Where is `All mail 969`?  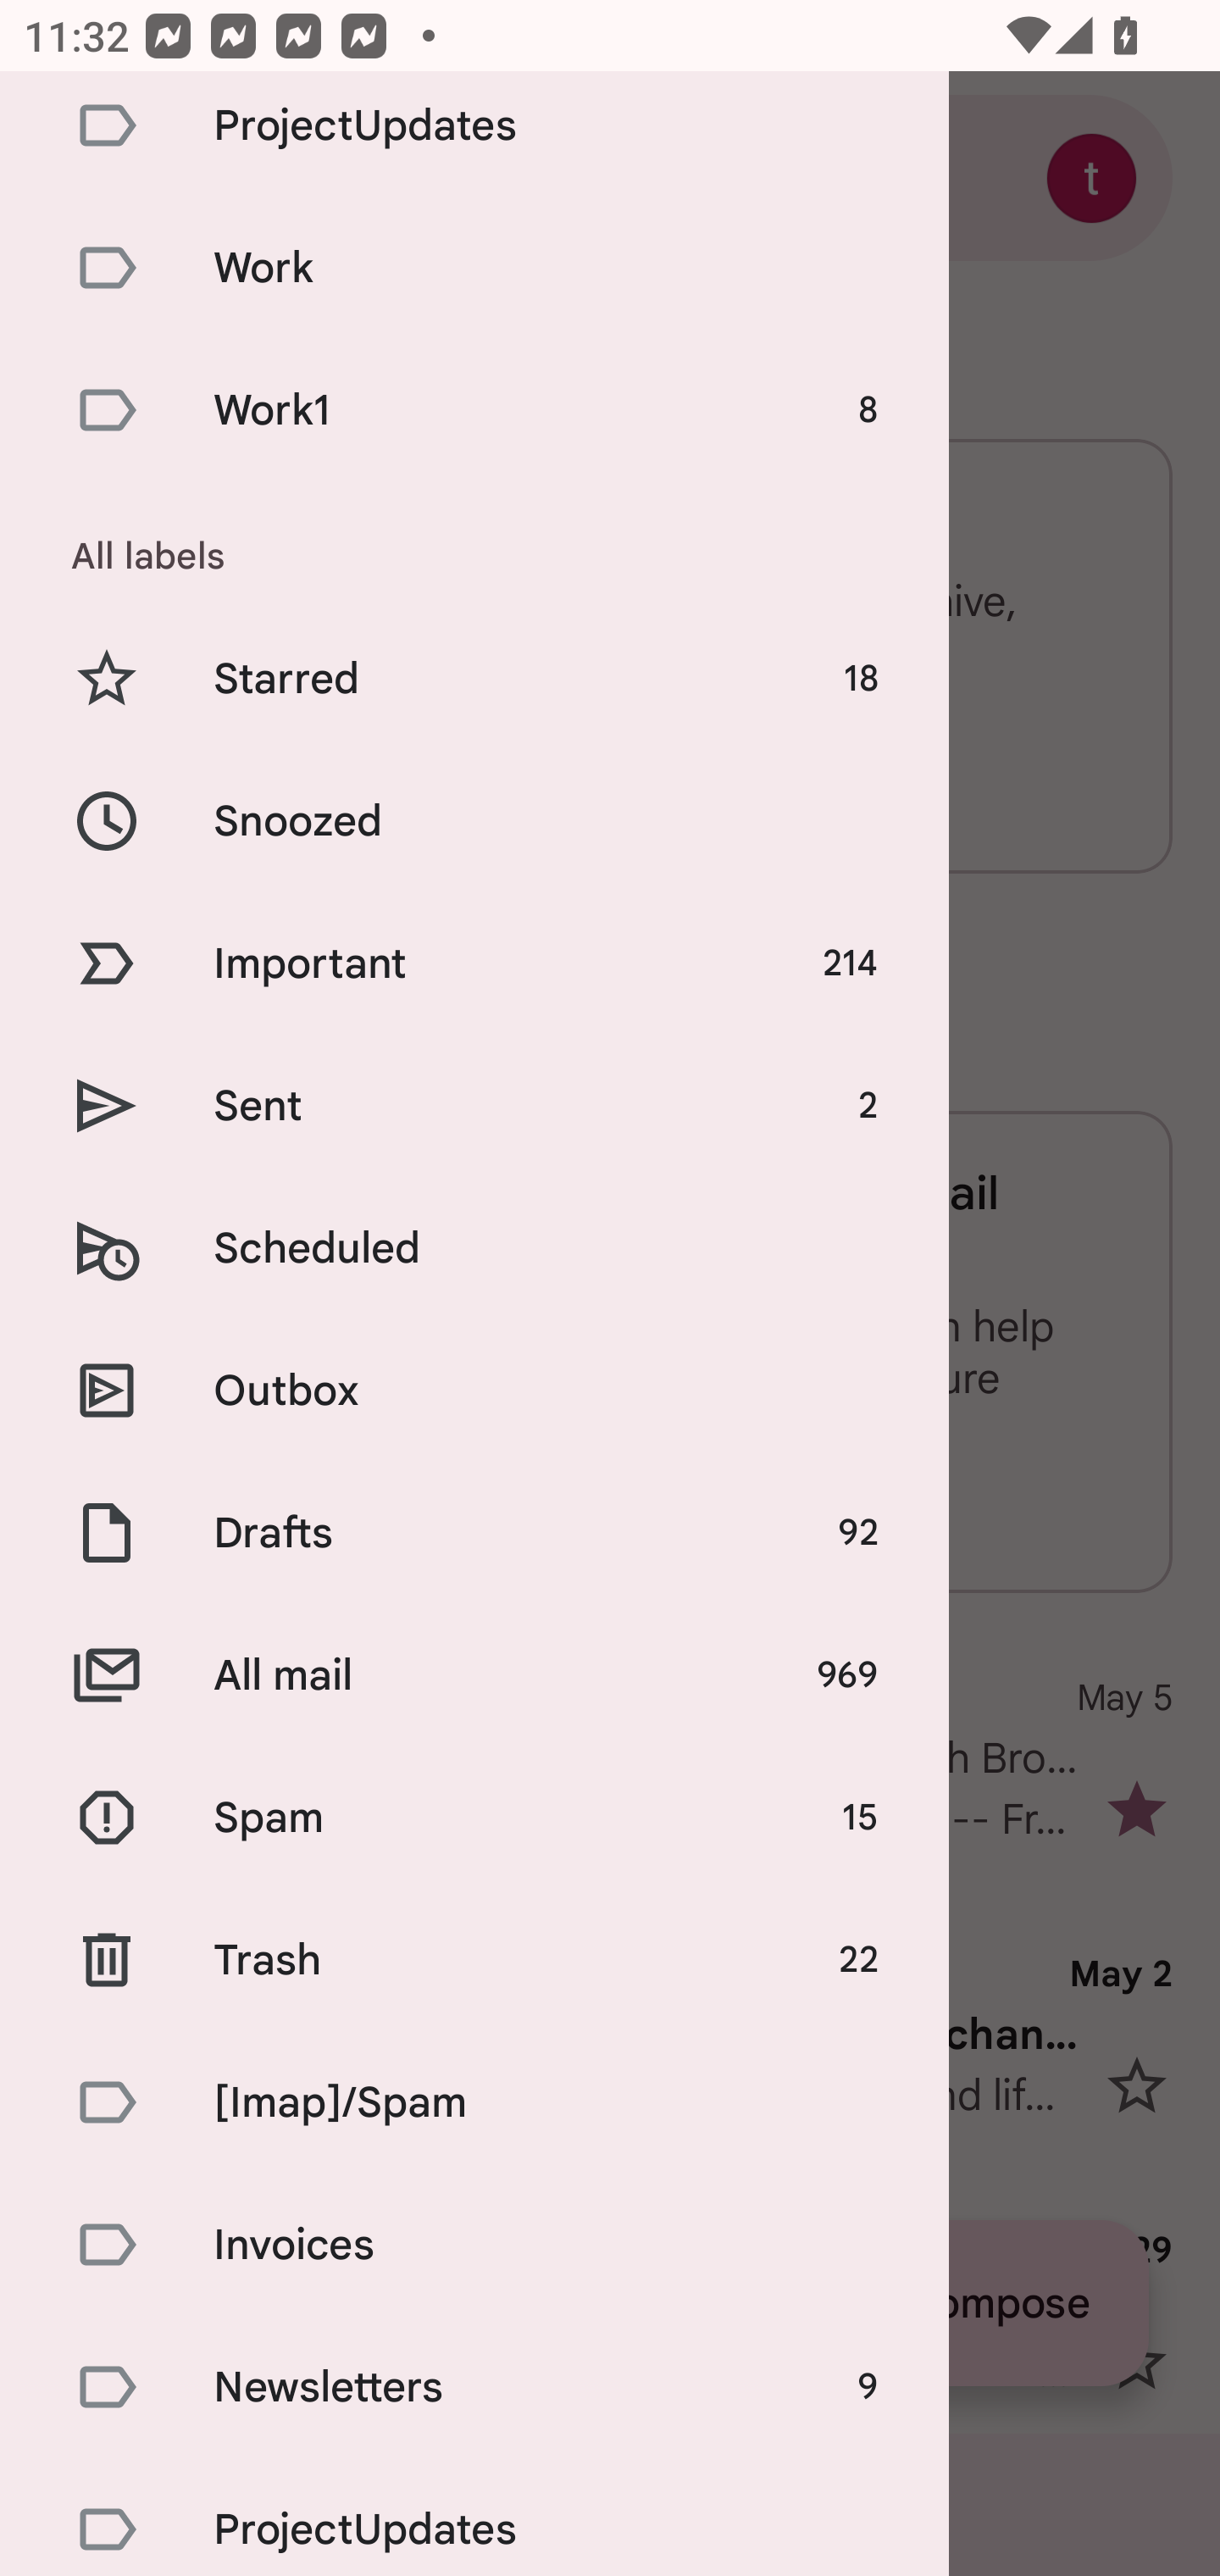
All mail 969 is located at coordinates (474, 1675).